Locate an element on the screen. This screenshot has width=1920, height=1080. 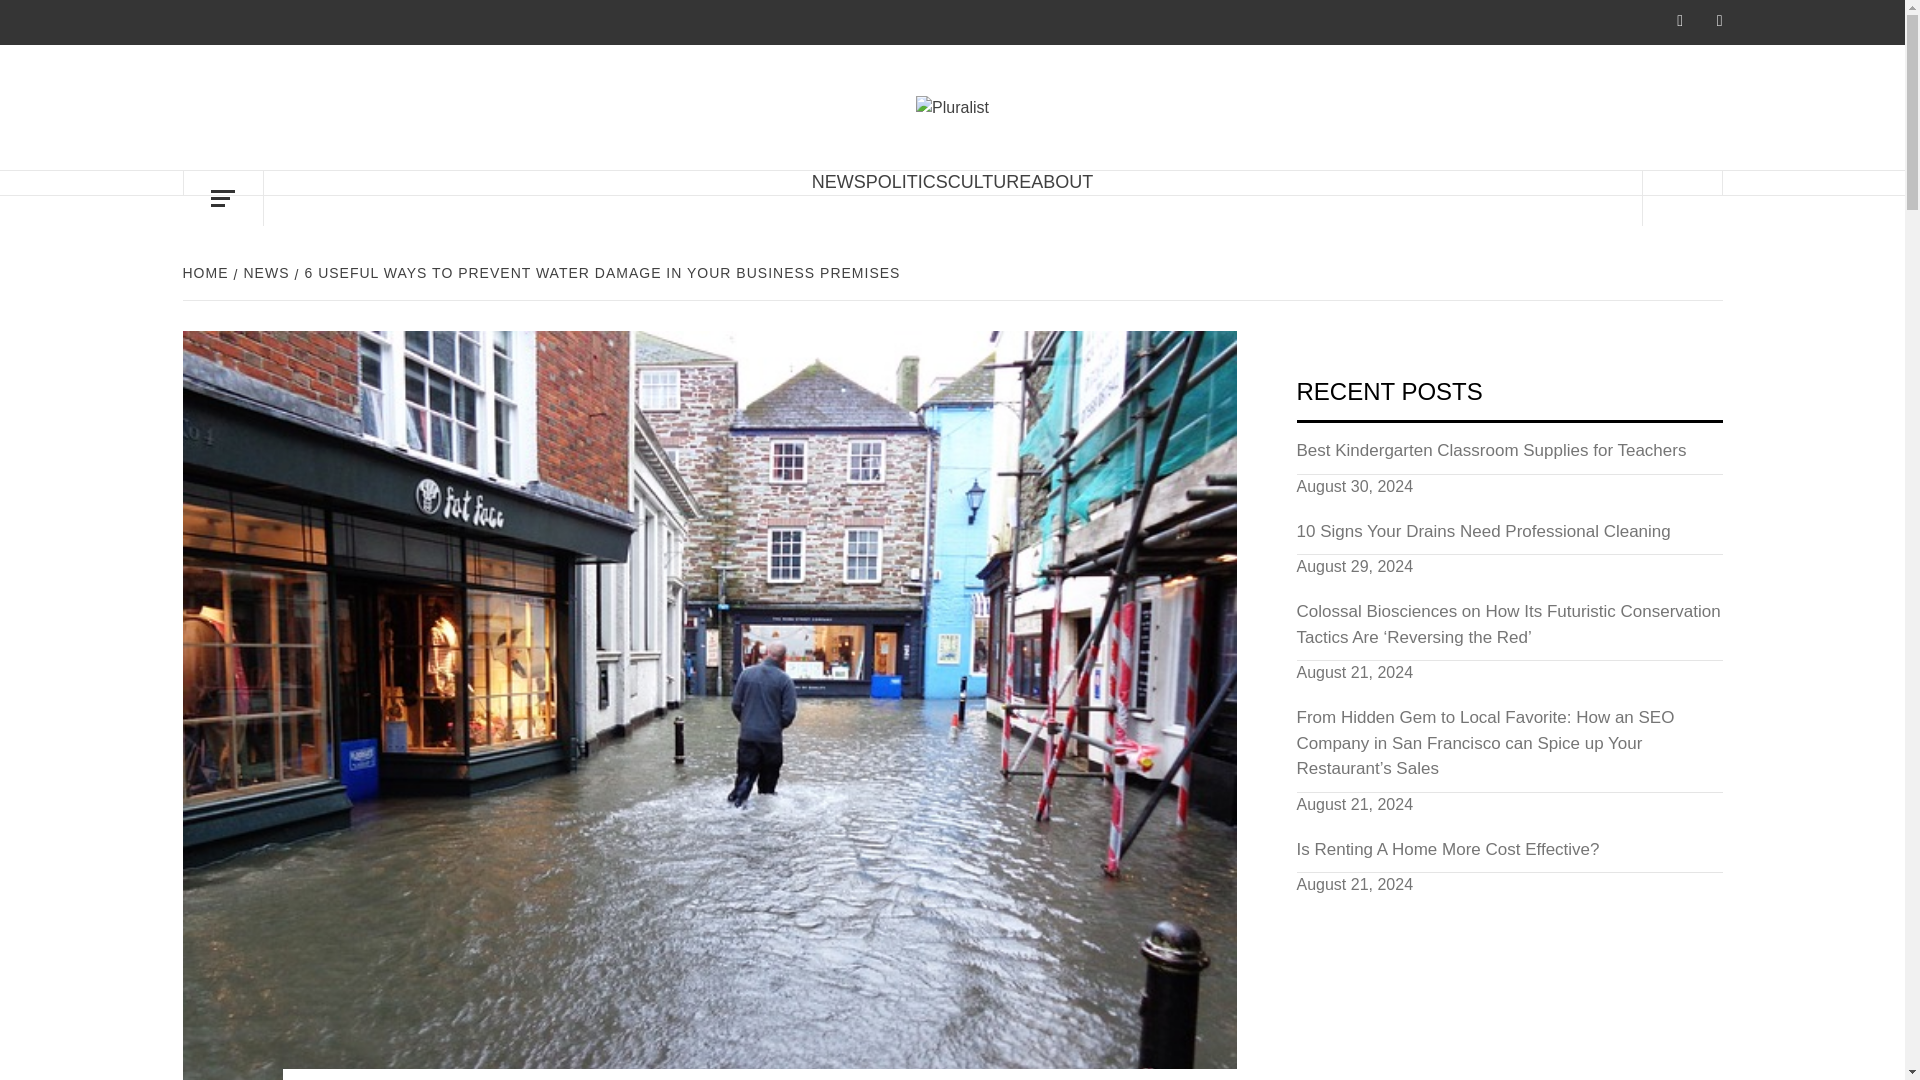
Is Renting A Home More Cost Effective? is located at coordinates (1509, 855).